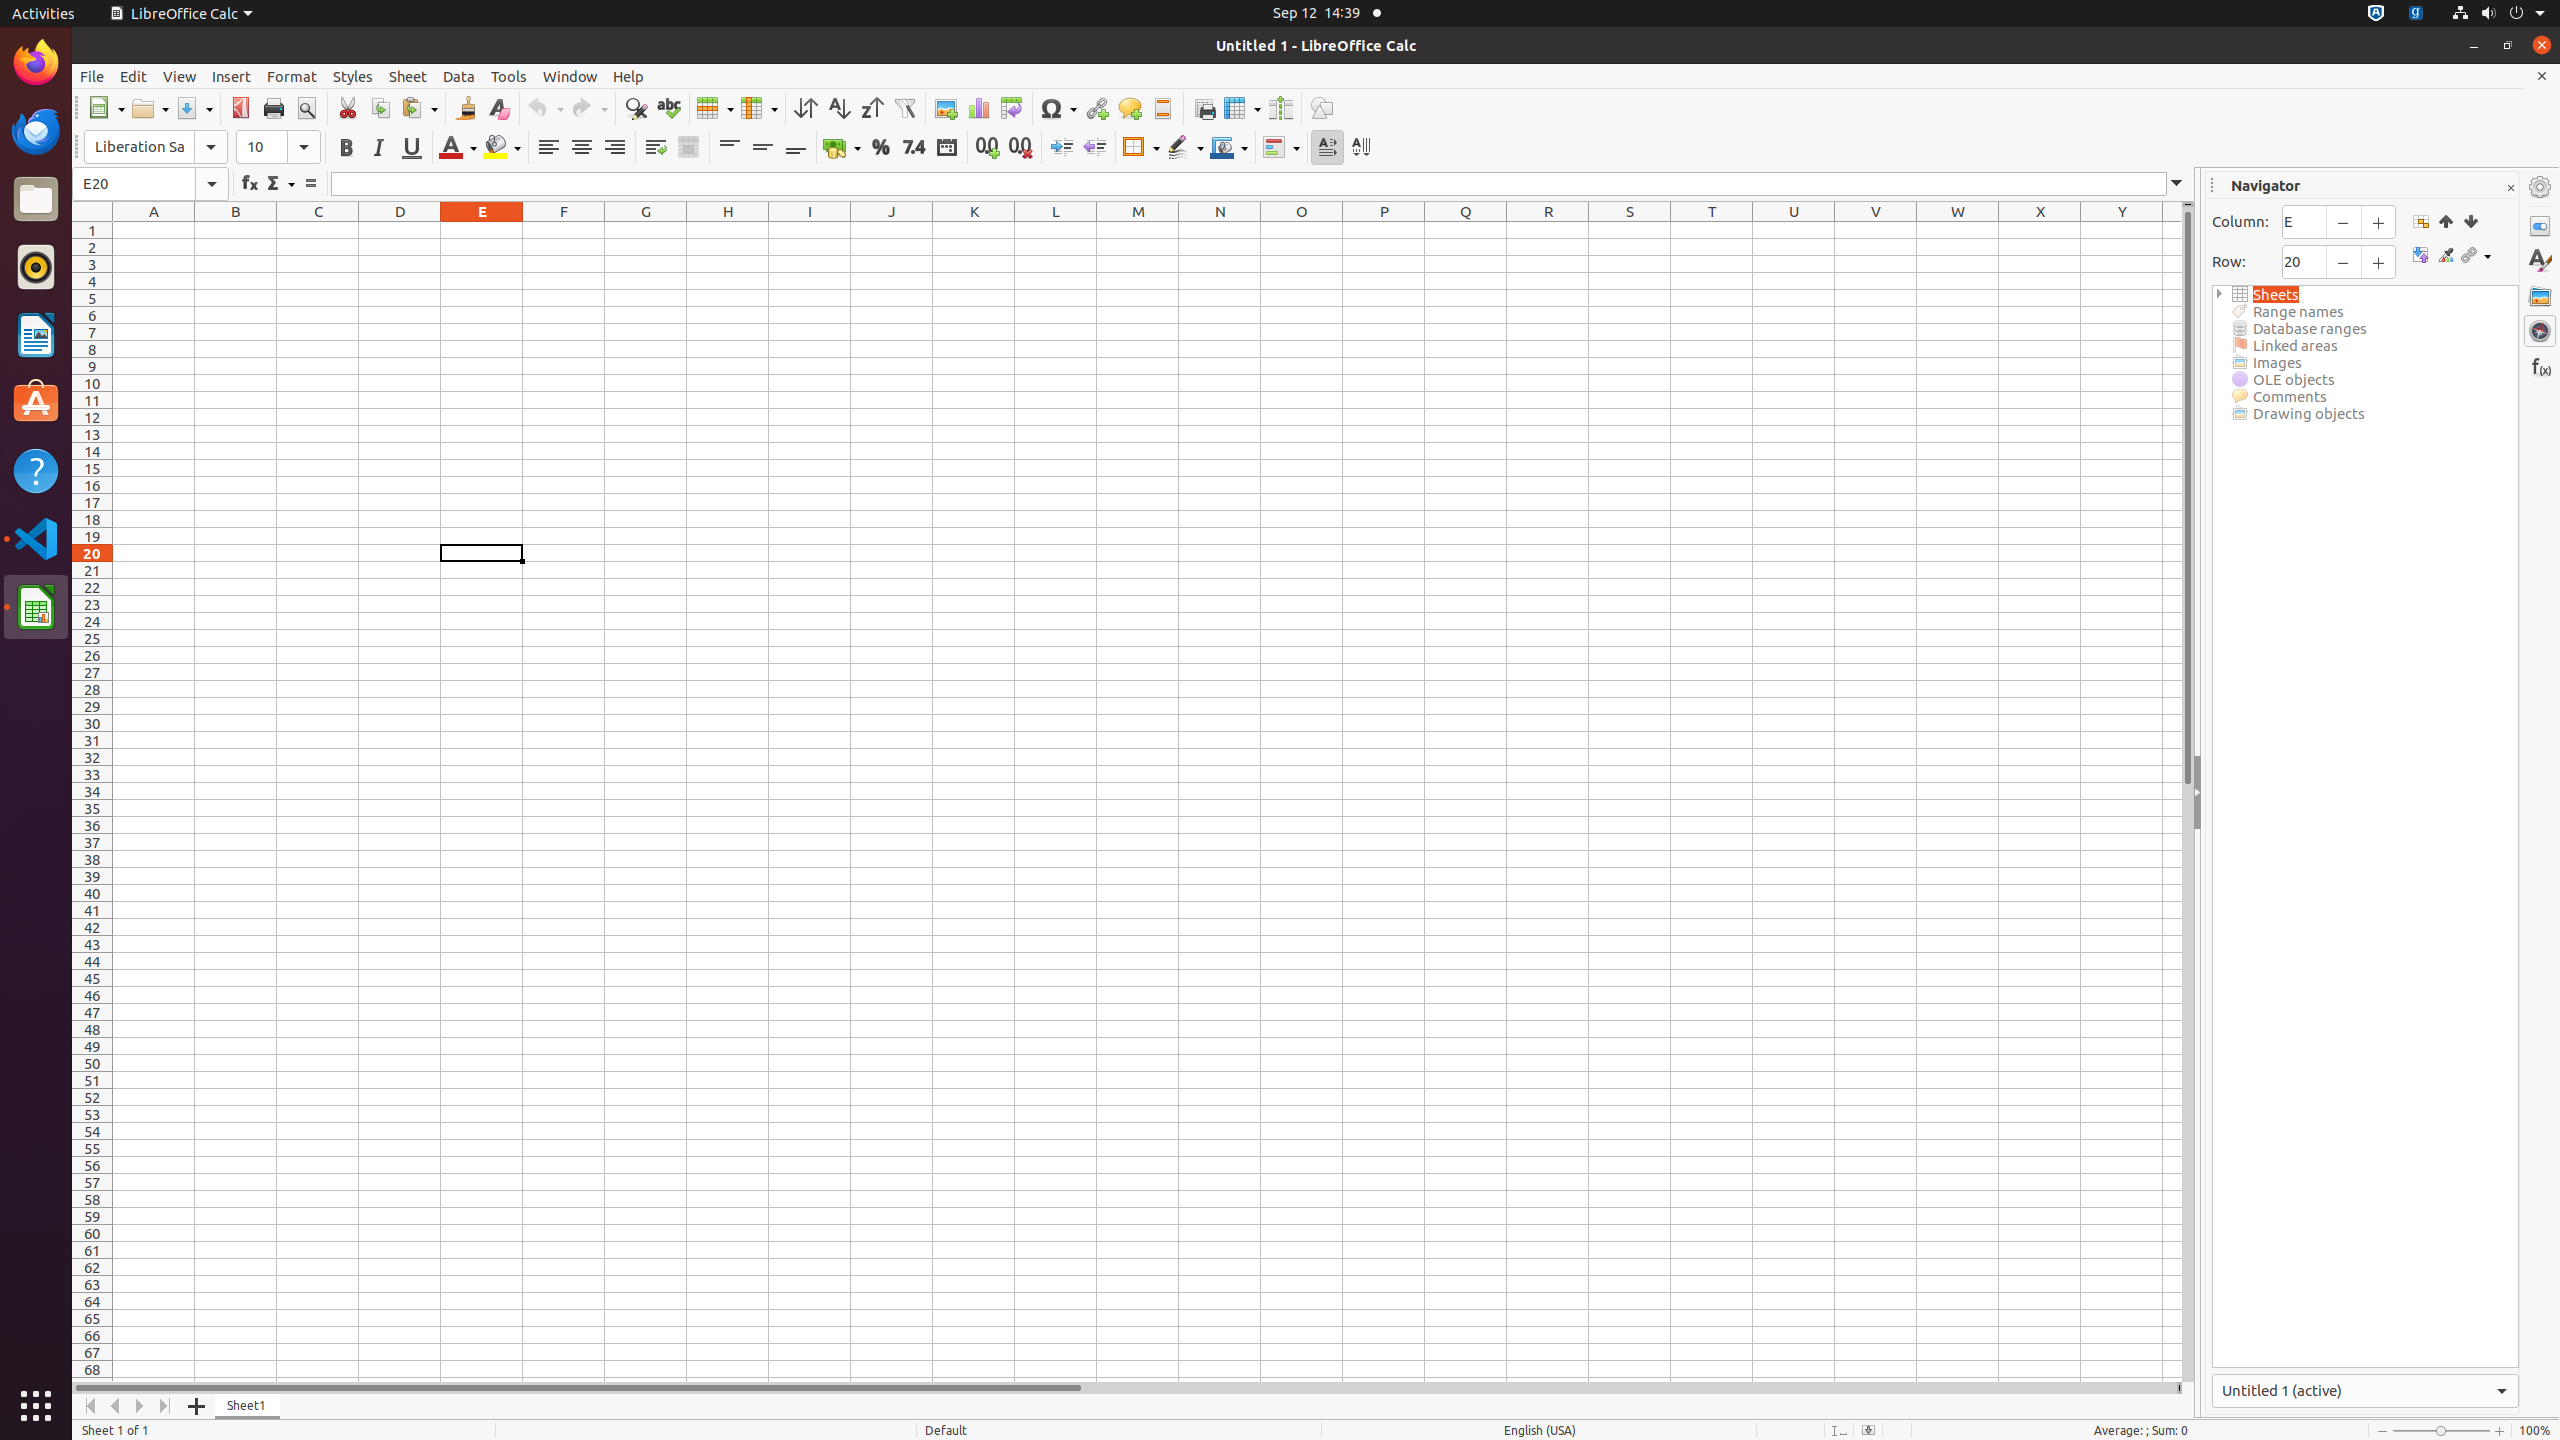  Describe the element at coordinates (280, 184) in the screenshot. I see `Select Function` at that location.